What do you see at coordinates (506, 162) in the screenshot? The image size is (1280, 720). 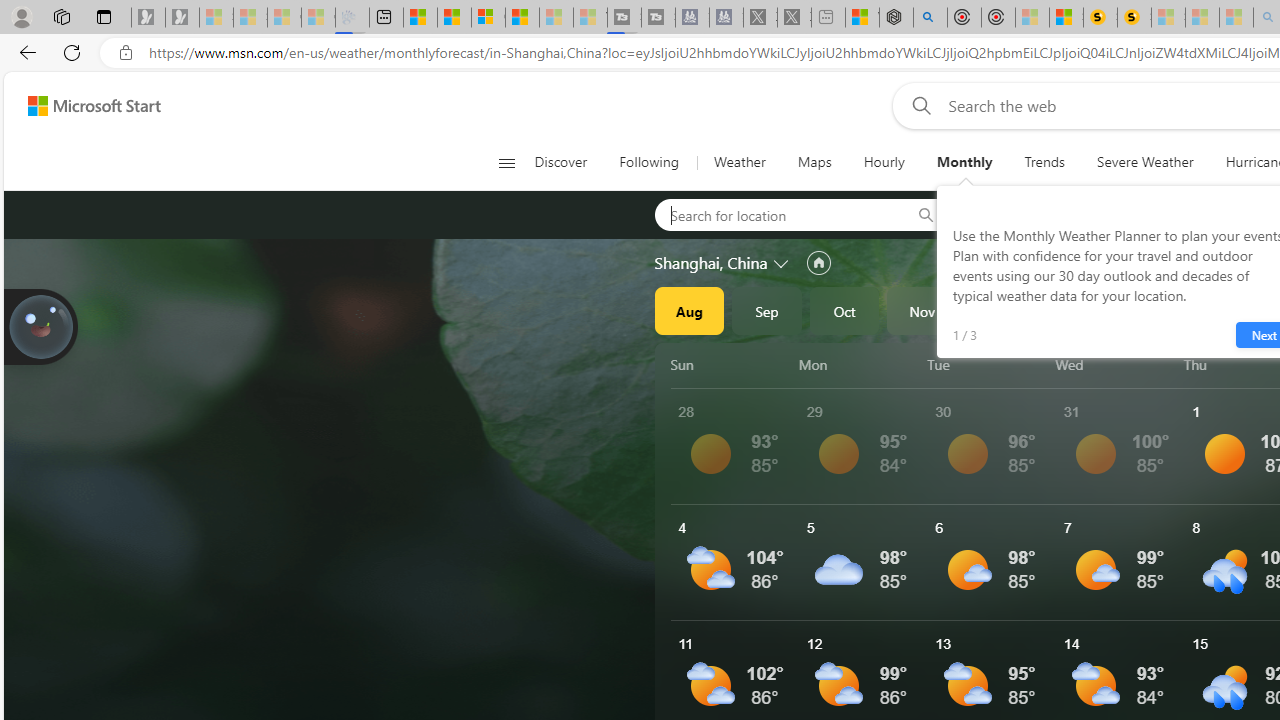 I see `Class: button-glyph` at bounding box center [506, 162].